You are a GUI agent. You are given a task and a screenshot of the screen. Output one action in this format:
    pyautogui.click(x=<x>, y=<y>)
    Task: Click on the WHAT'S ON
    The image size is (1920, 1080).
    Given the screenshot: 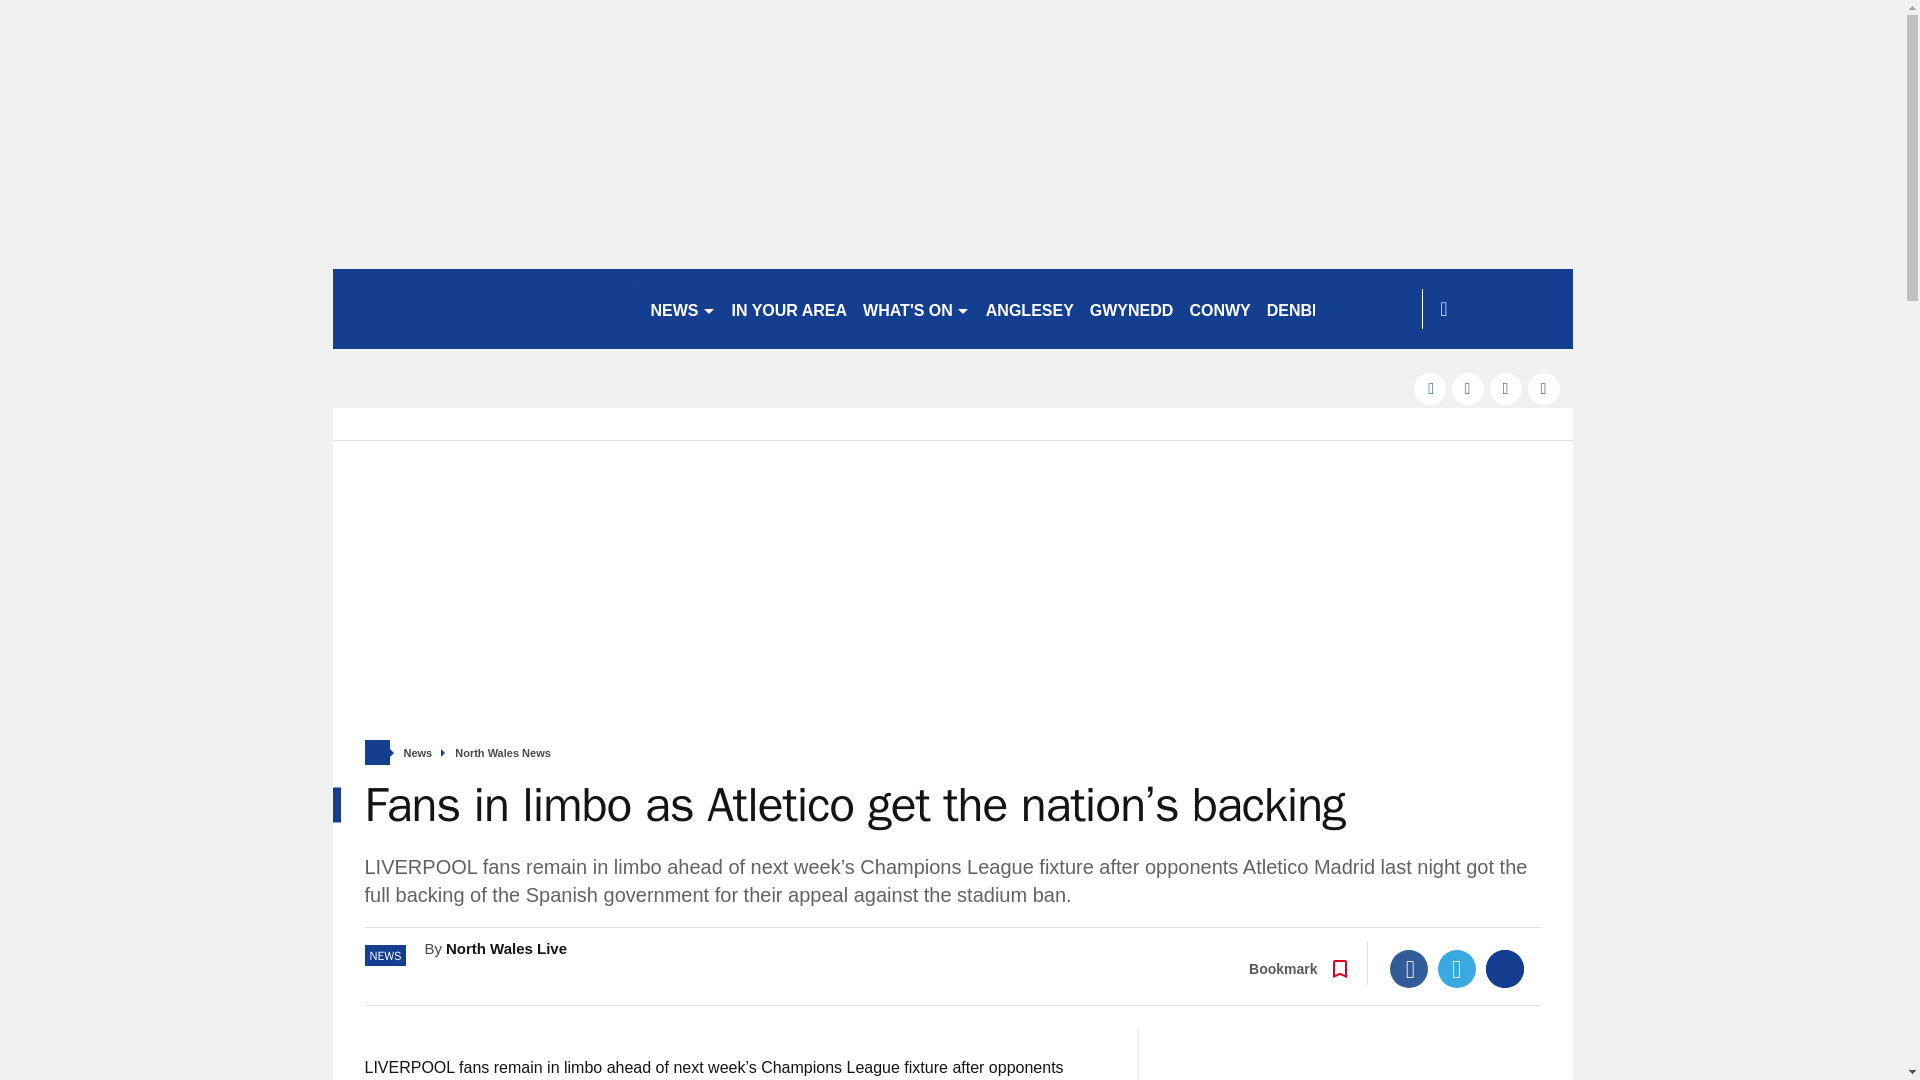 What is the action you would take?
    pyautogui.click(x=916, y=308)
    